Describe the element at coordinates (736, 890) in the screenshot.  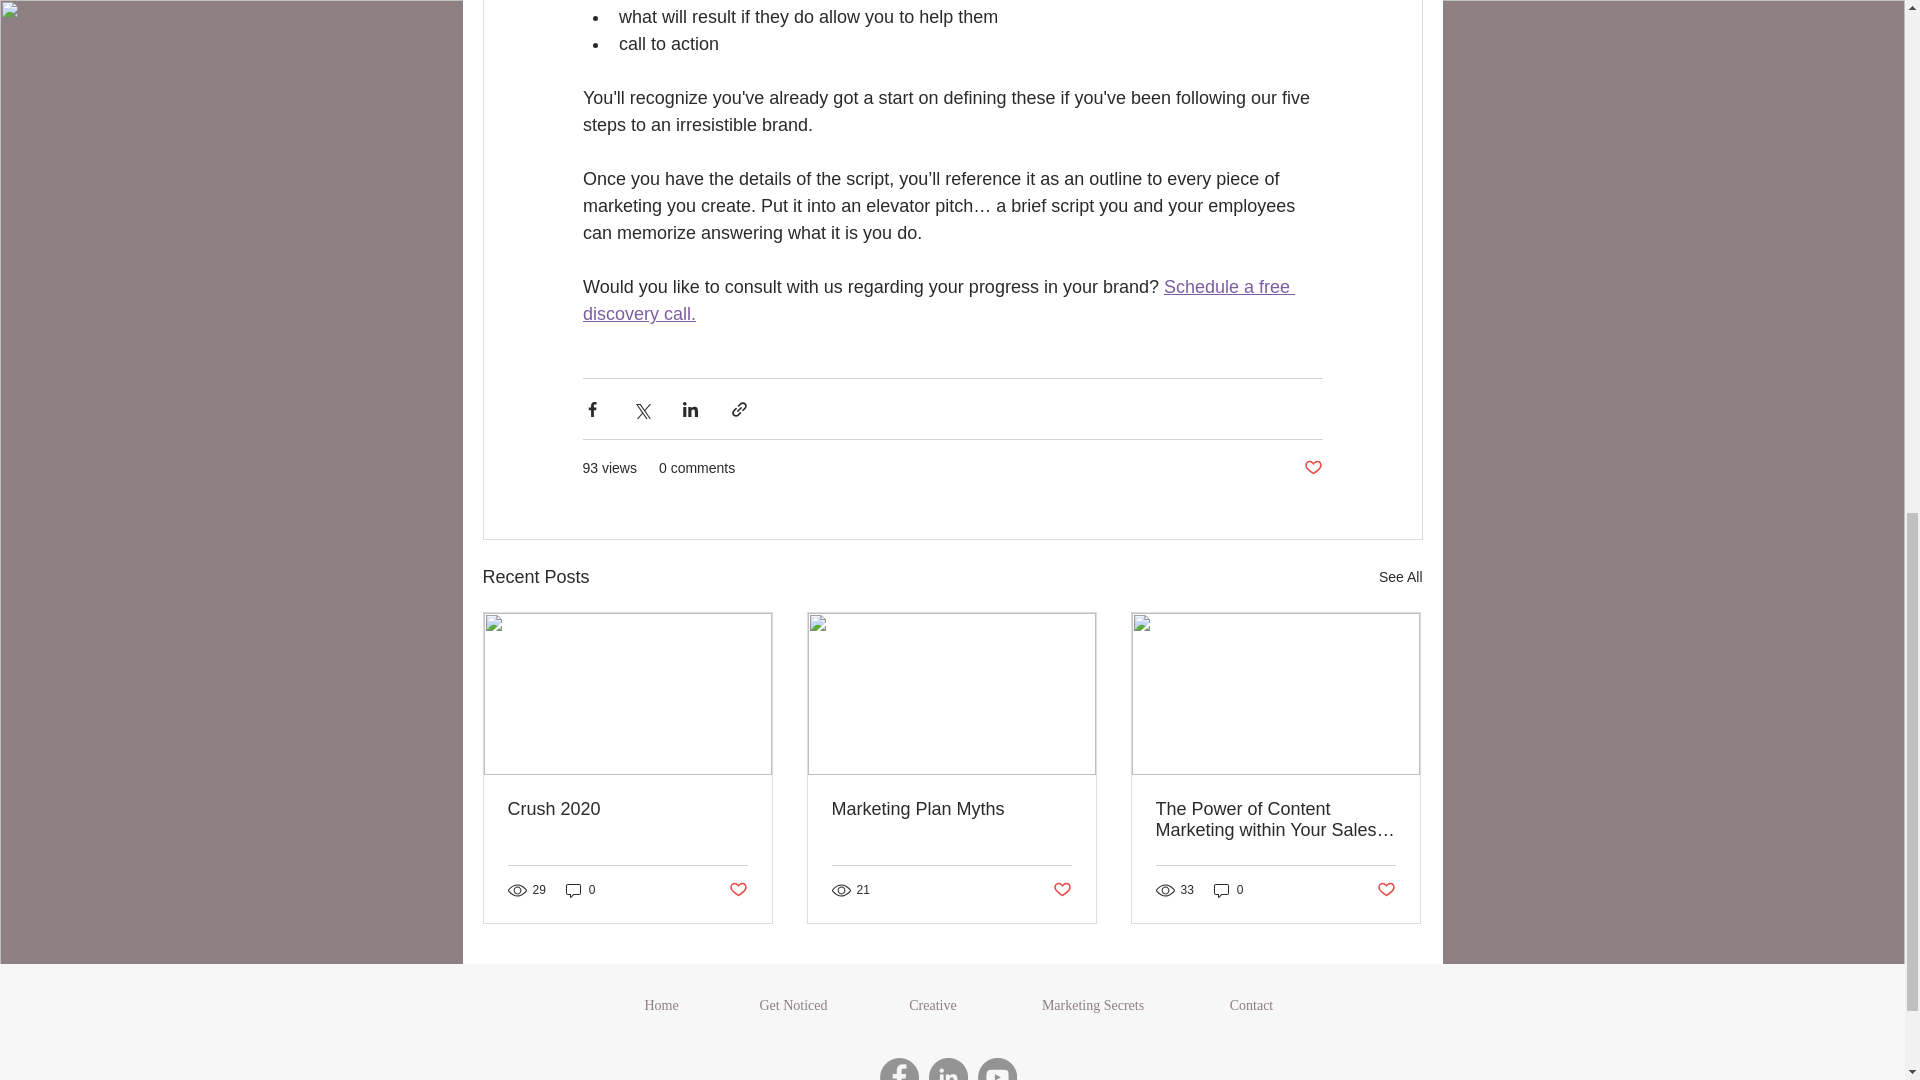
I see `Post not marked as liked` at that location.